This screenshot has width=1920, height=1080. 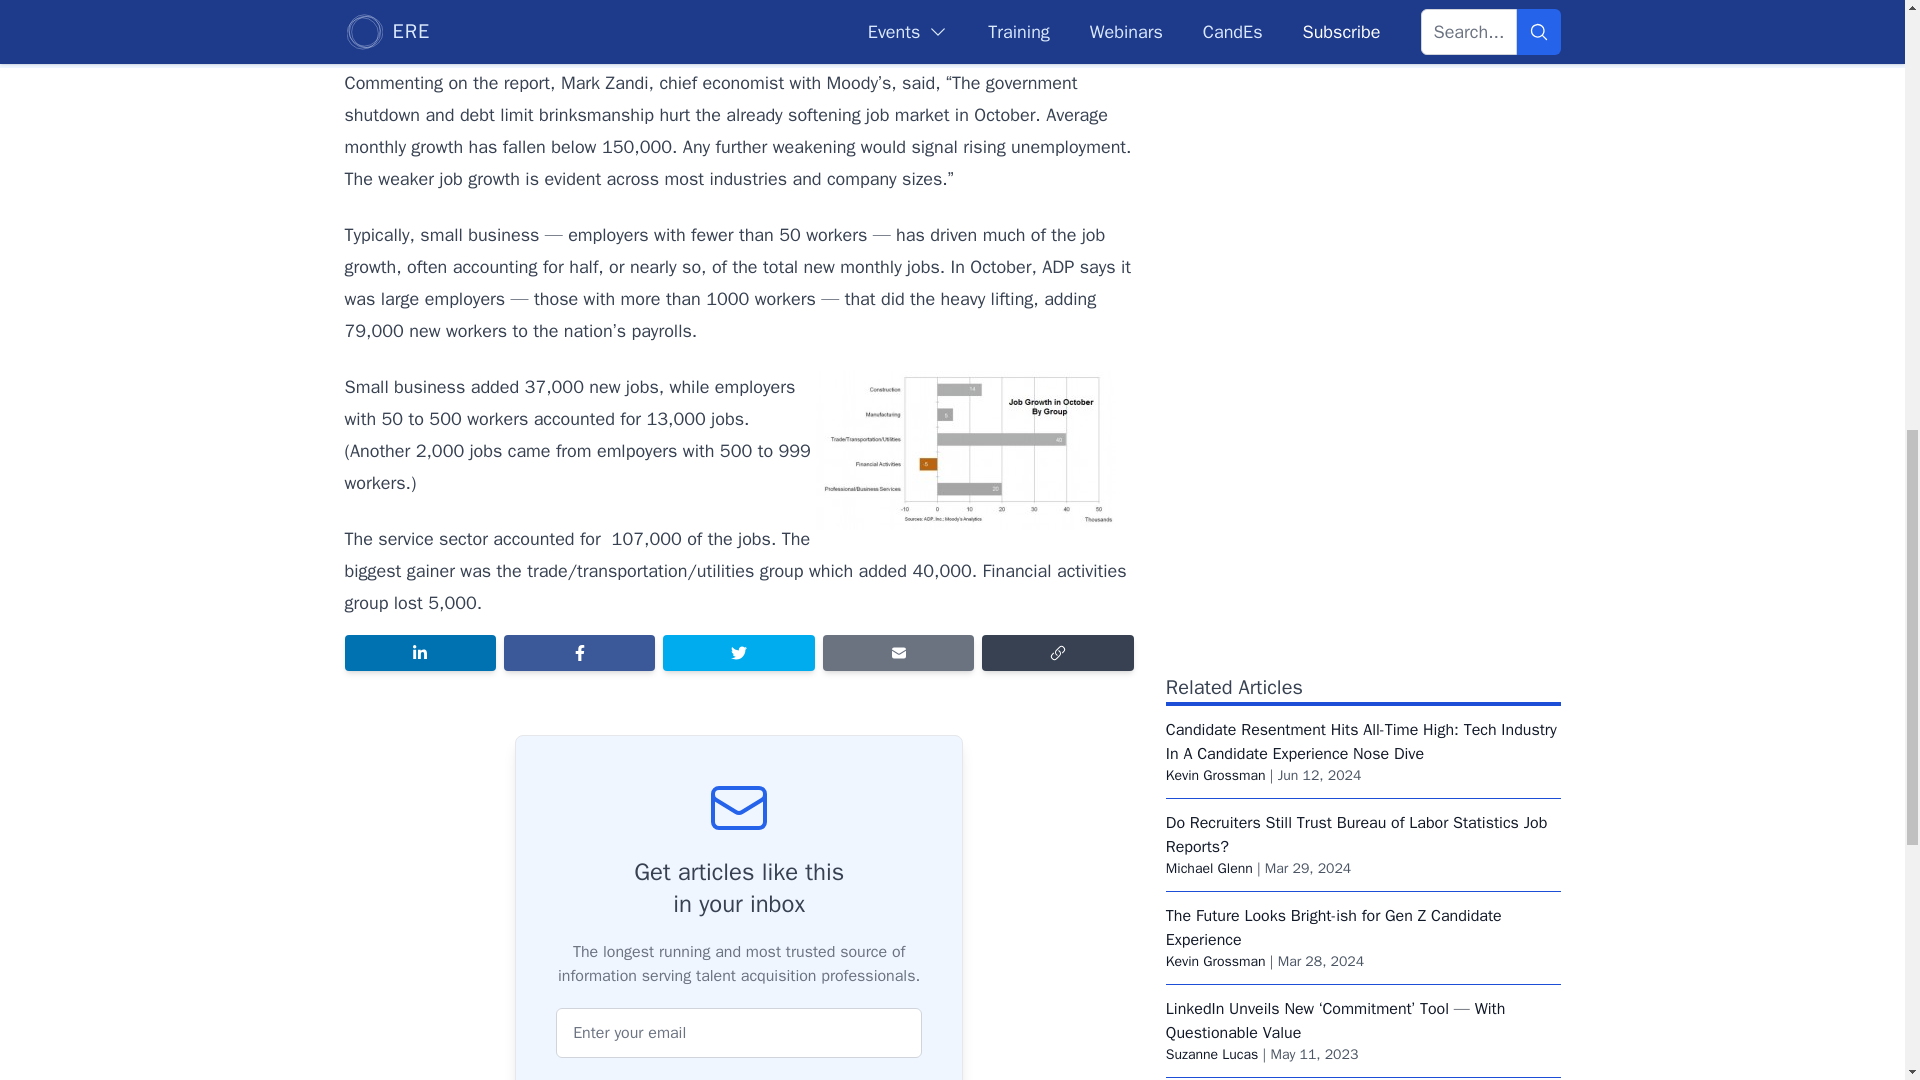 What do you see at coordinates (1209, 868) in the screenshot?
I see `Michael Glenn` at bounding box center [1209, 868].